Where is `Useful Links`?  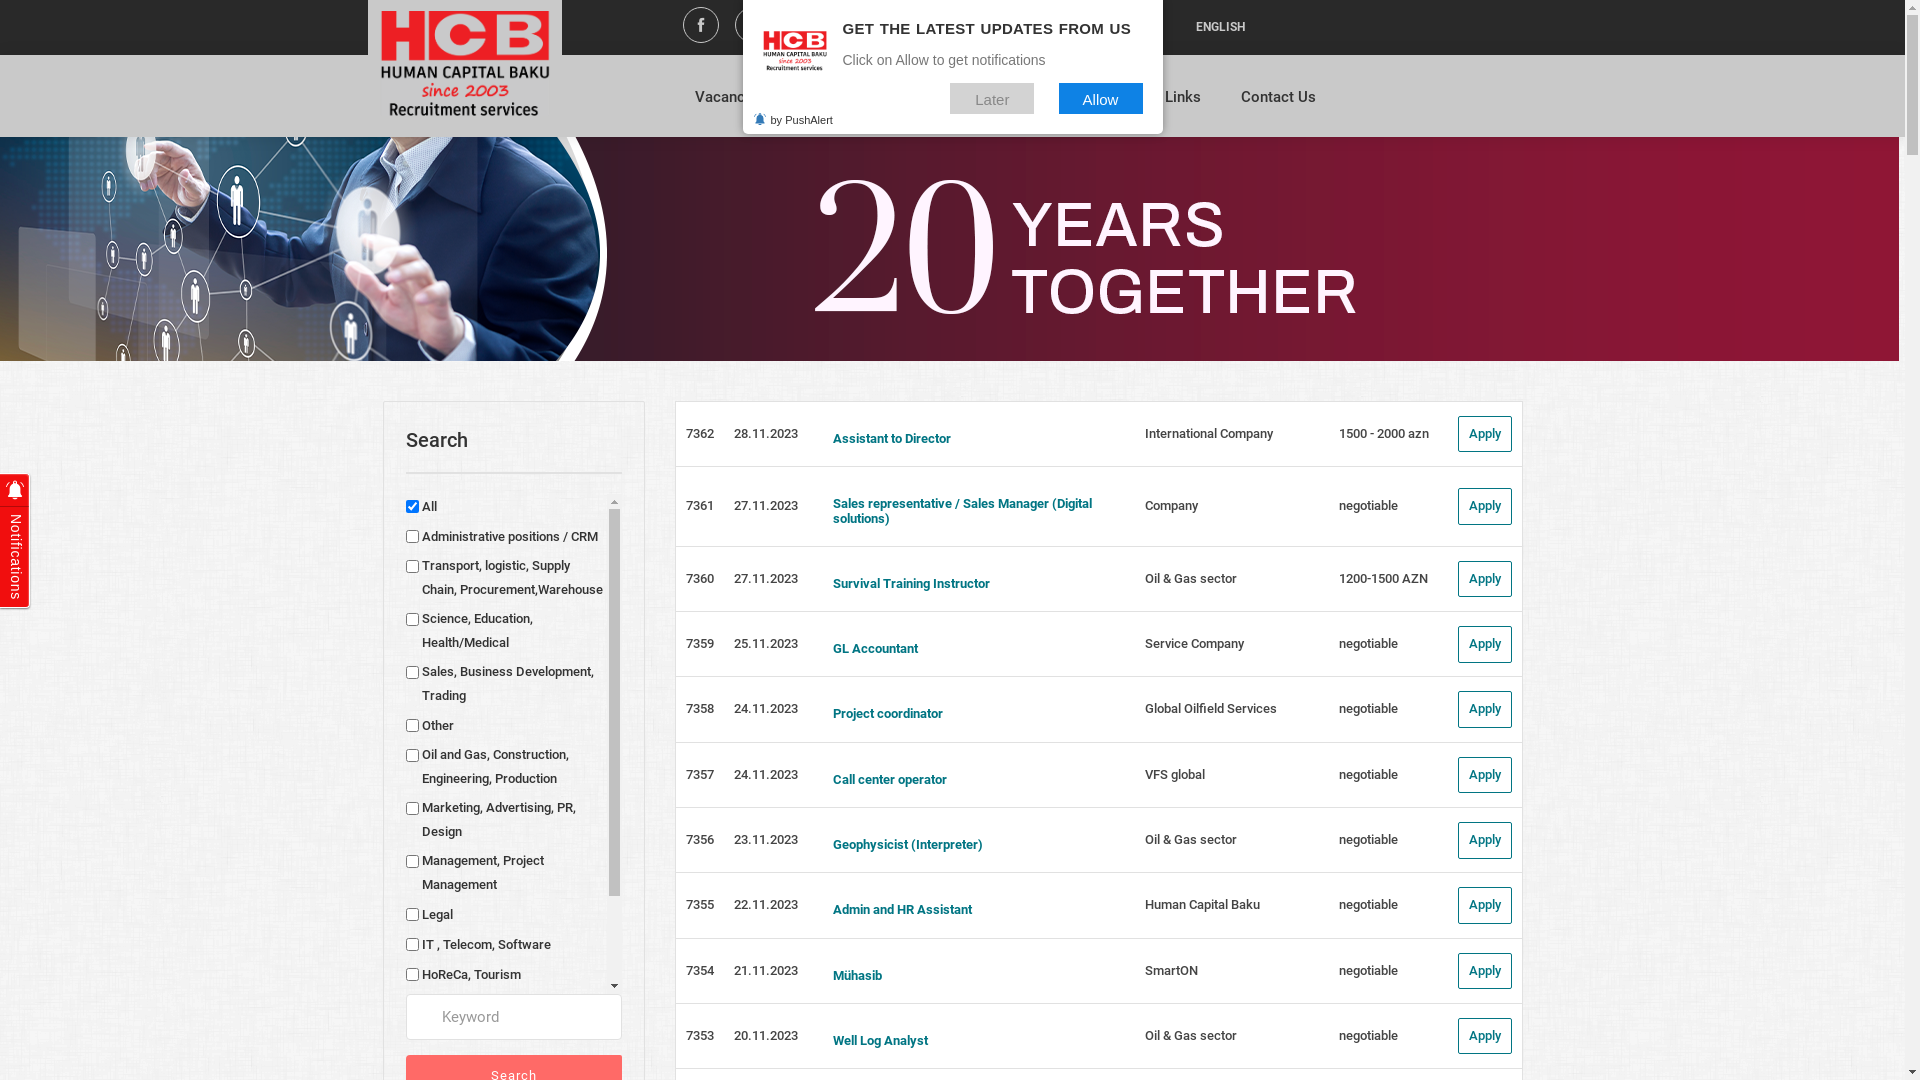 Useful Links is located at coordinates (1160, 105).